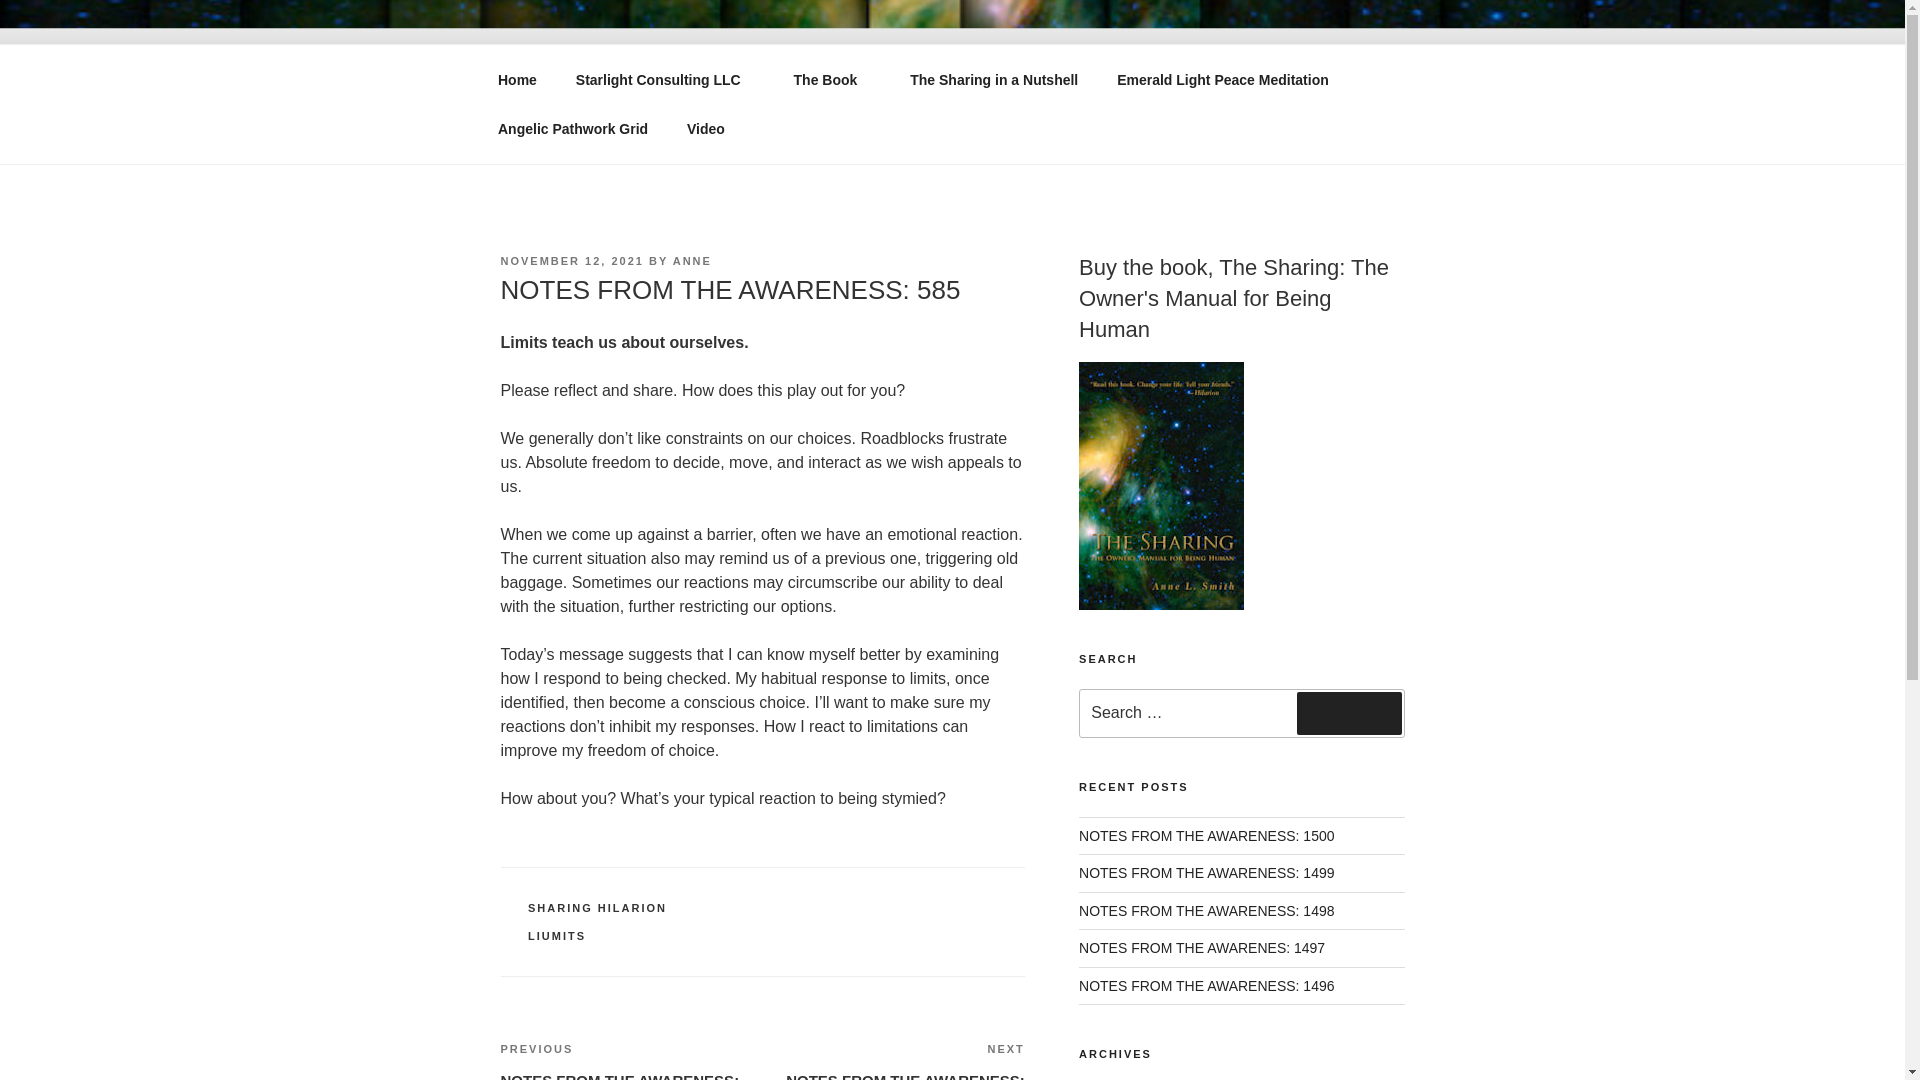 The image size is (1920, 1080). I want to click on NOTES FROM THE AWARENESS: 1496, so click(1206, 986).